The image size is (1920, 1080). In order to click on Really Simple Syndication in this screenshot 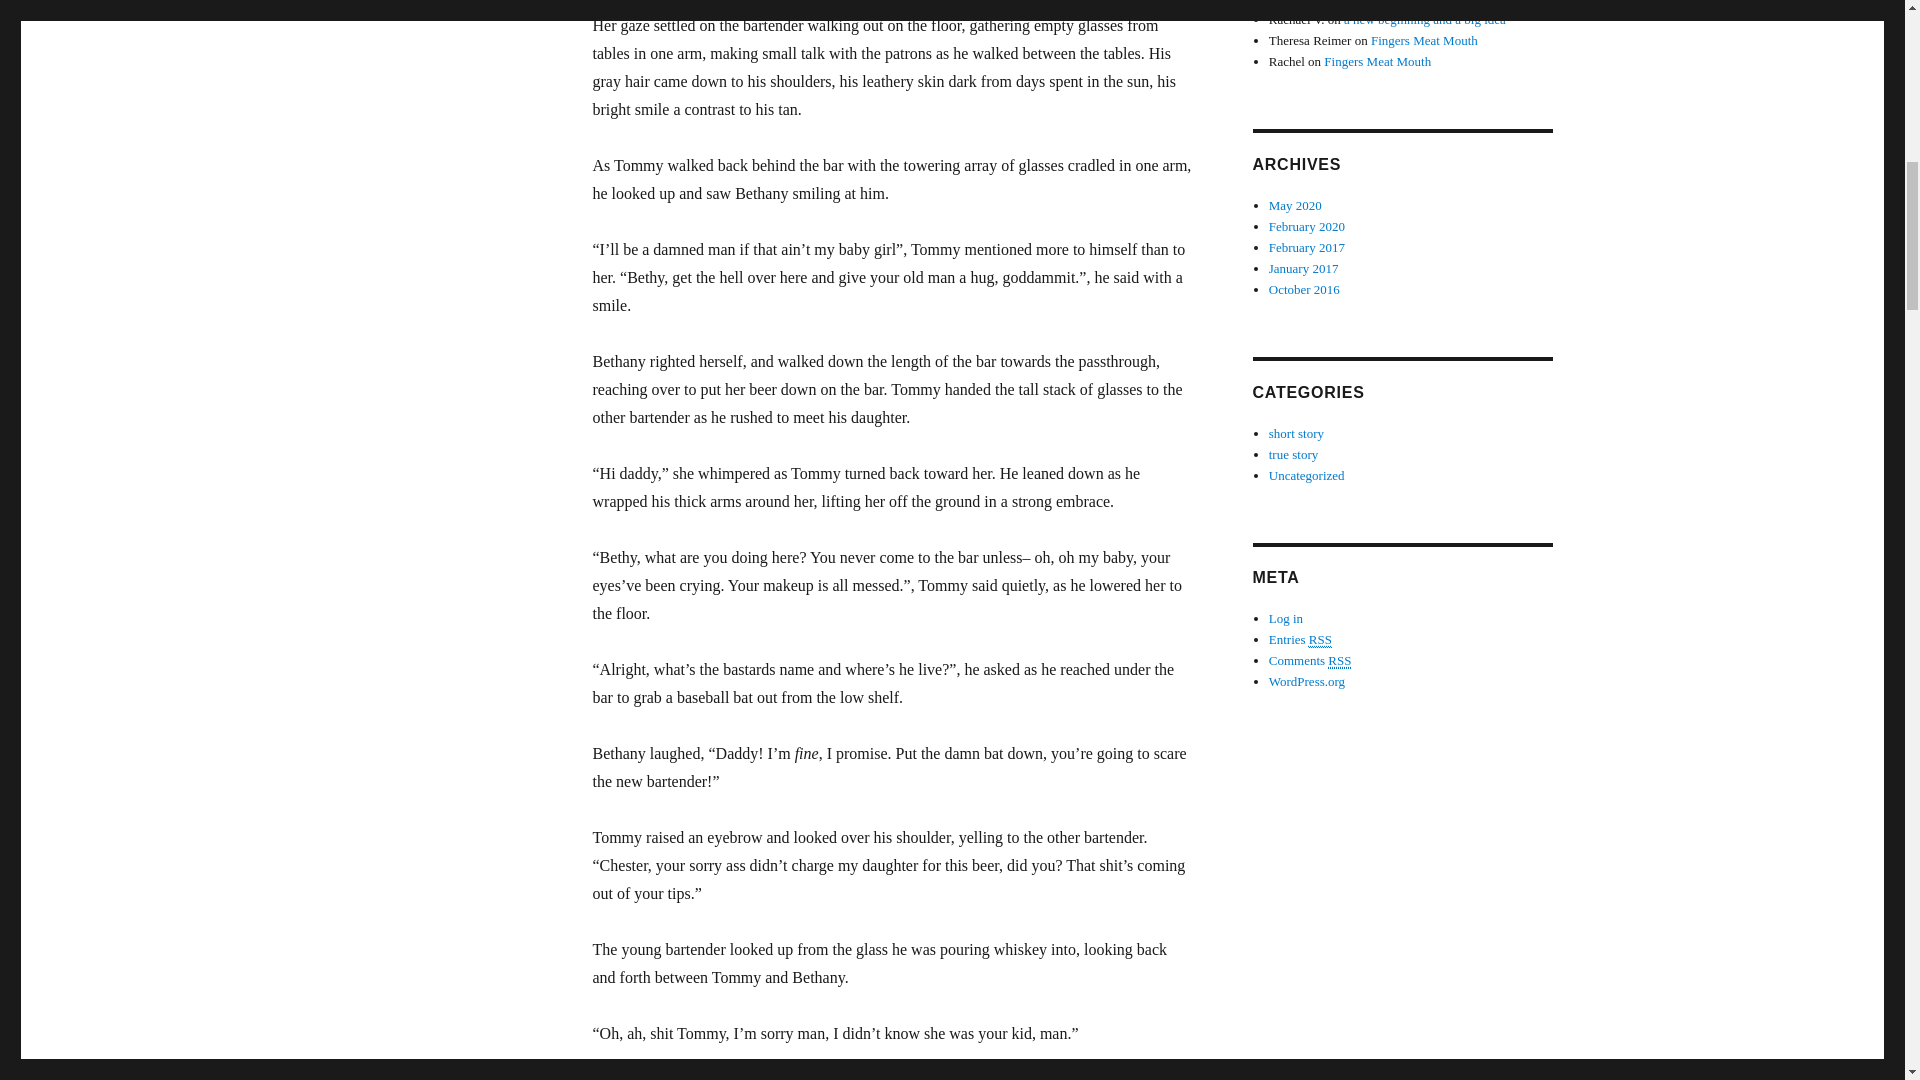, I will do `click(1340, 660)`.